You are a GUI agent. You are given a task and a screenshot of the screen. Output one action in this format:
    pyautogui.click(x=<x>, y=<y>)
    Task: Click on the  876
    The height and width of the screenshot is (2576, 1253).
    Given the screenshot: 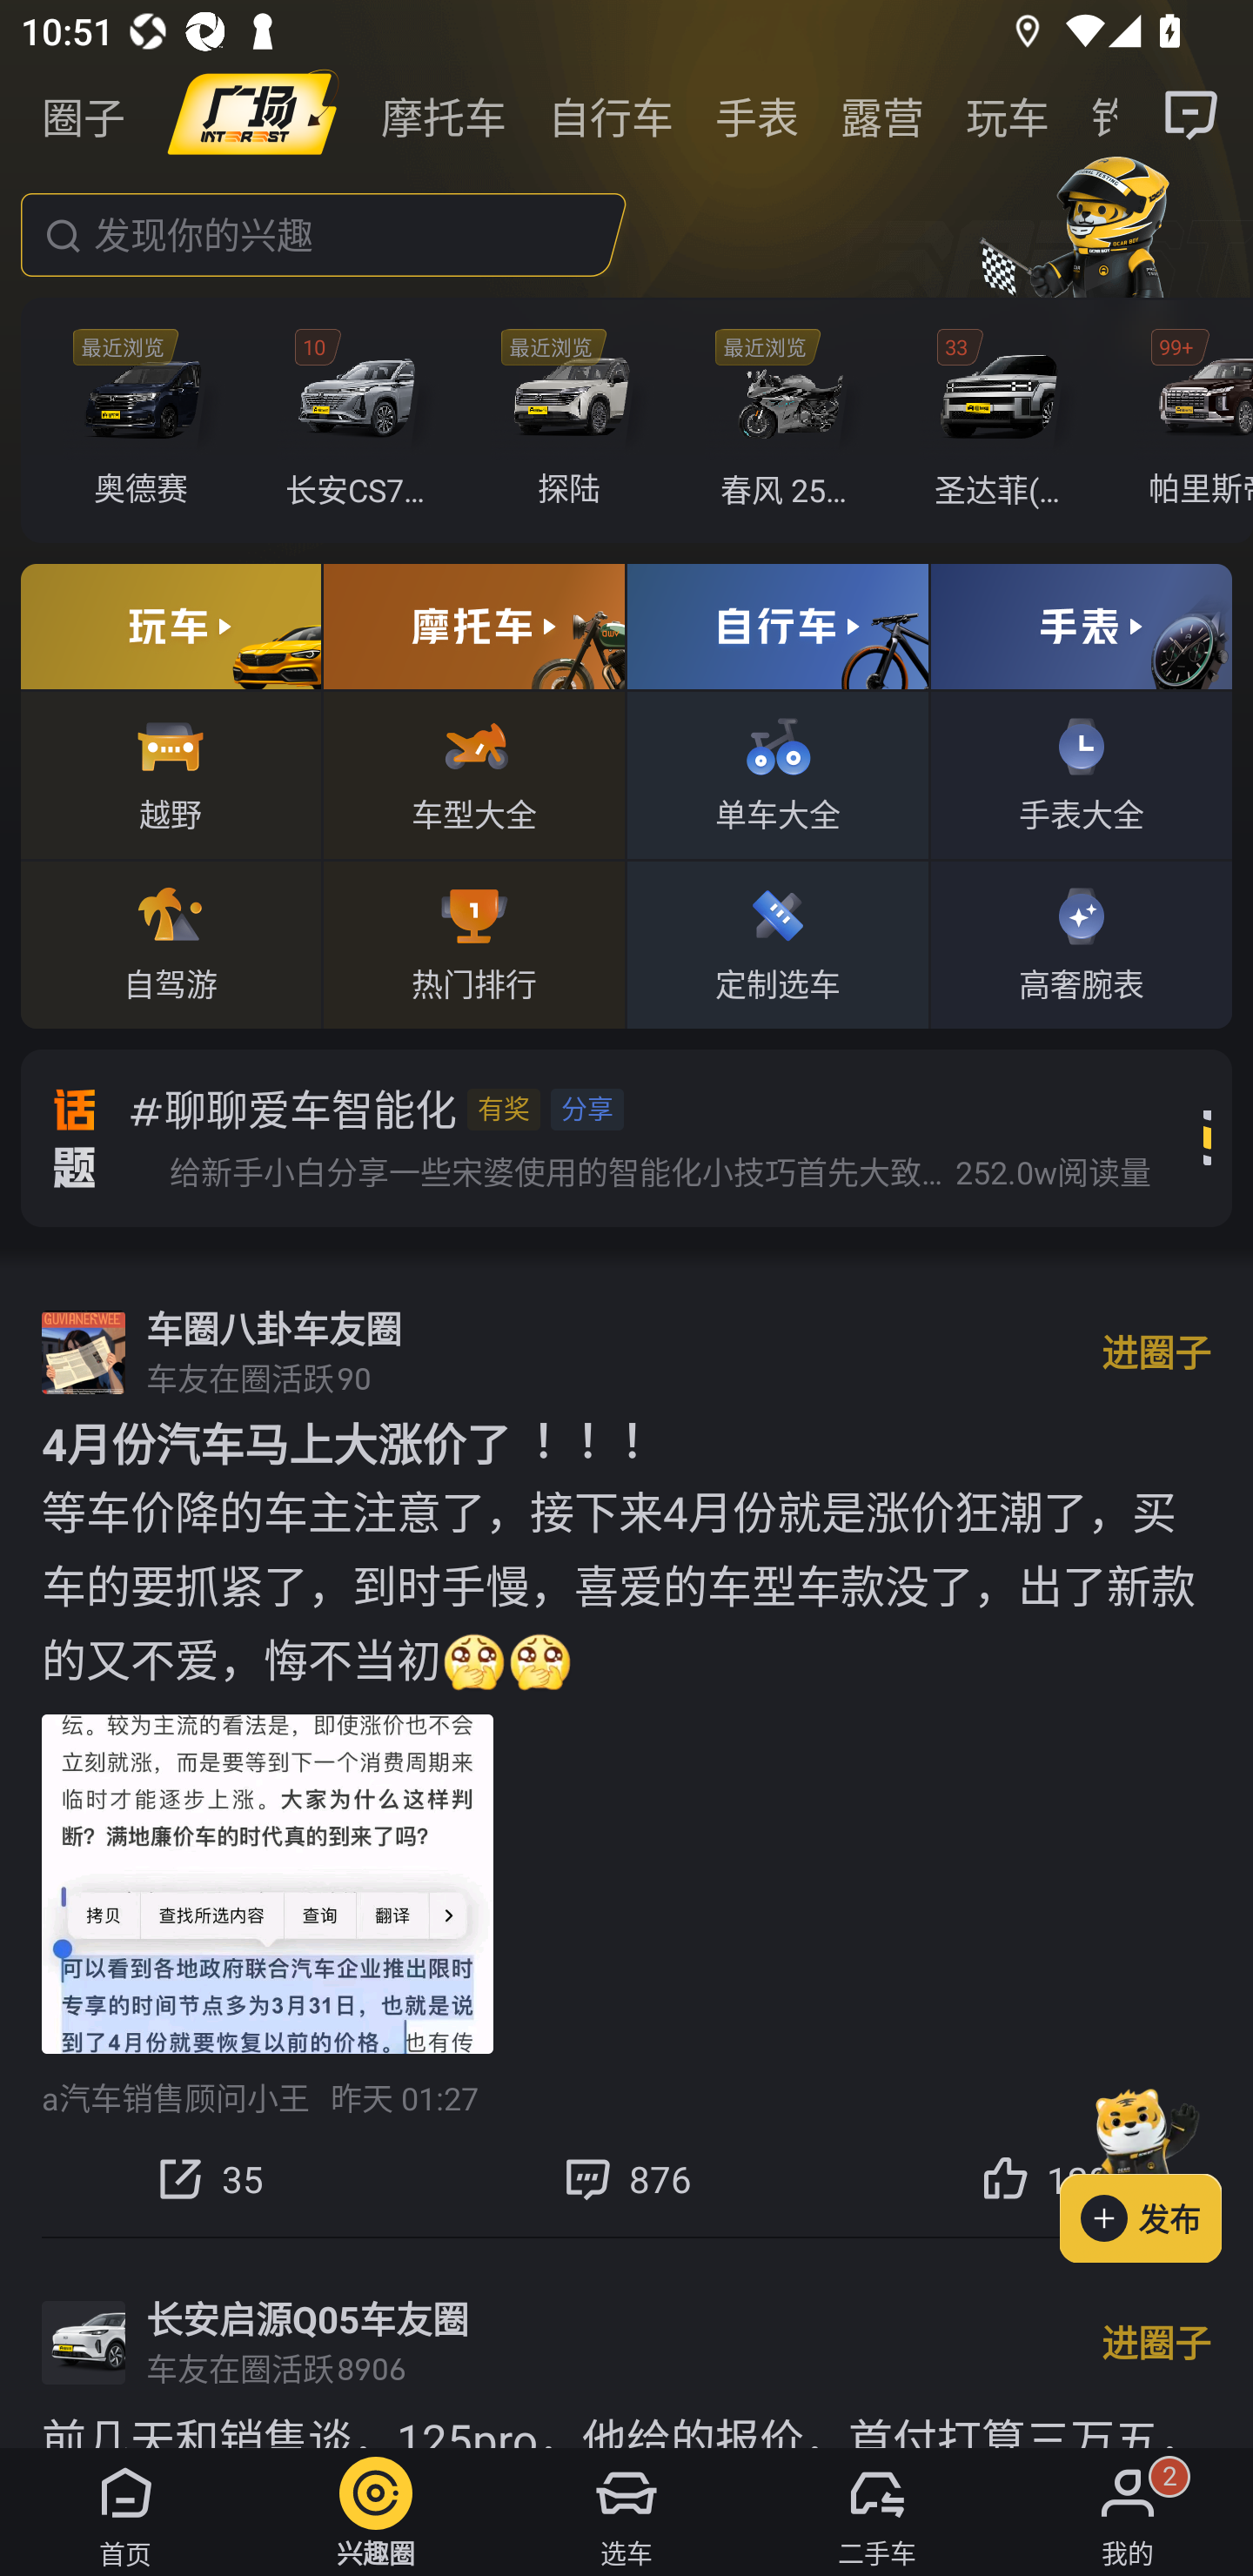 What is the action you would take?
    pyautogui.click(x=626, y=2179)
    